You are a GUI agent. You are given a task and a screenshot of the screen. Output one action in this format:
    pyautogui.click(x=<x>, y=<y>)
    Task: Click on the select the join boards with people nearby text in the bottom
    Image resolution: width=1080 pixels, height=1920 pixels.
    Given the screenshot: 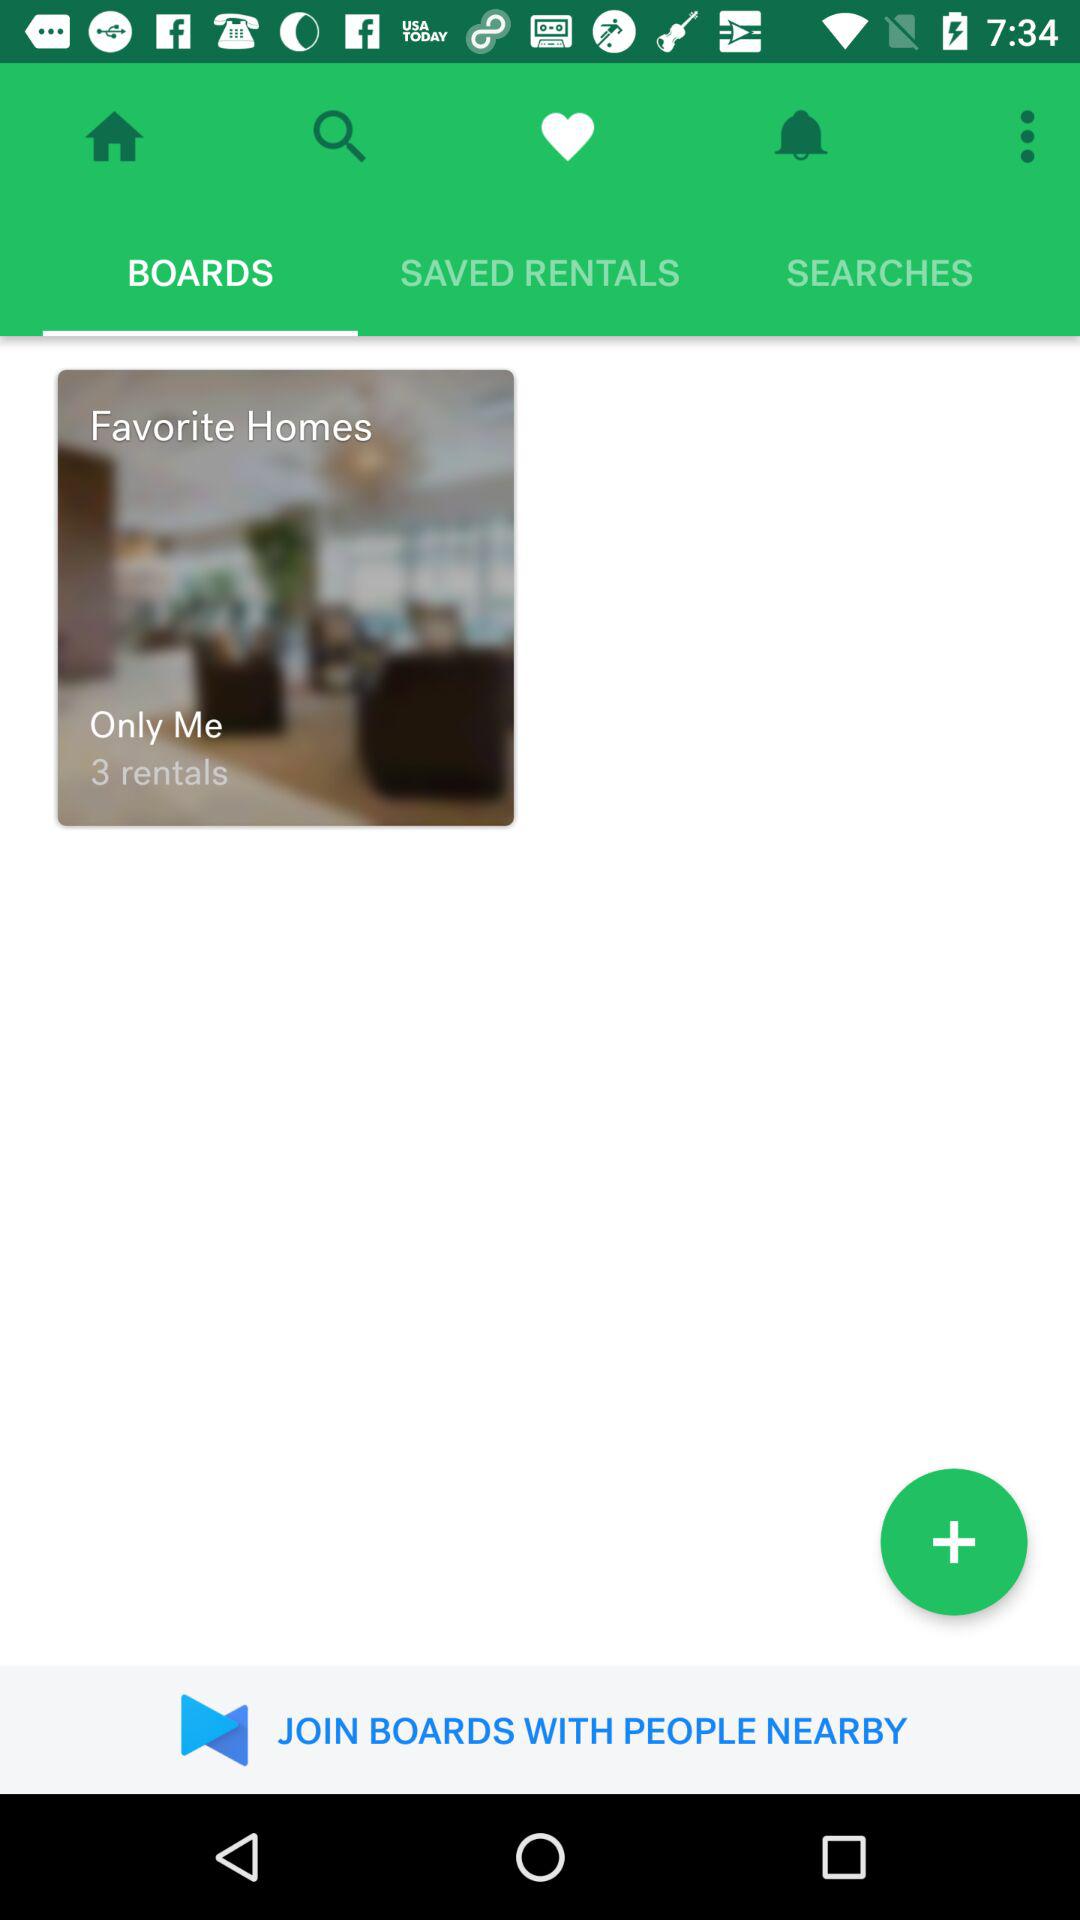 What is the action you would take?
    pyautogui.click(x=540, y=1730)
    